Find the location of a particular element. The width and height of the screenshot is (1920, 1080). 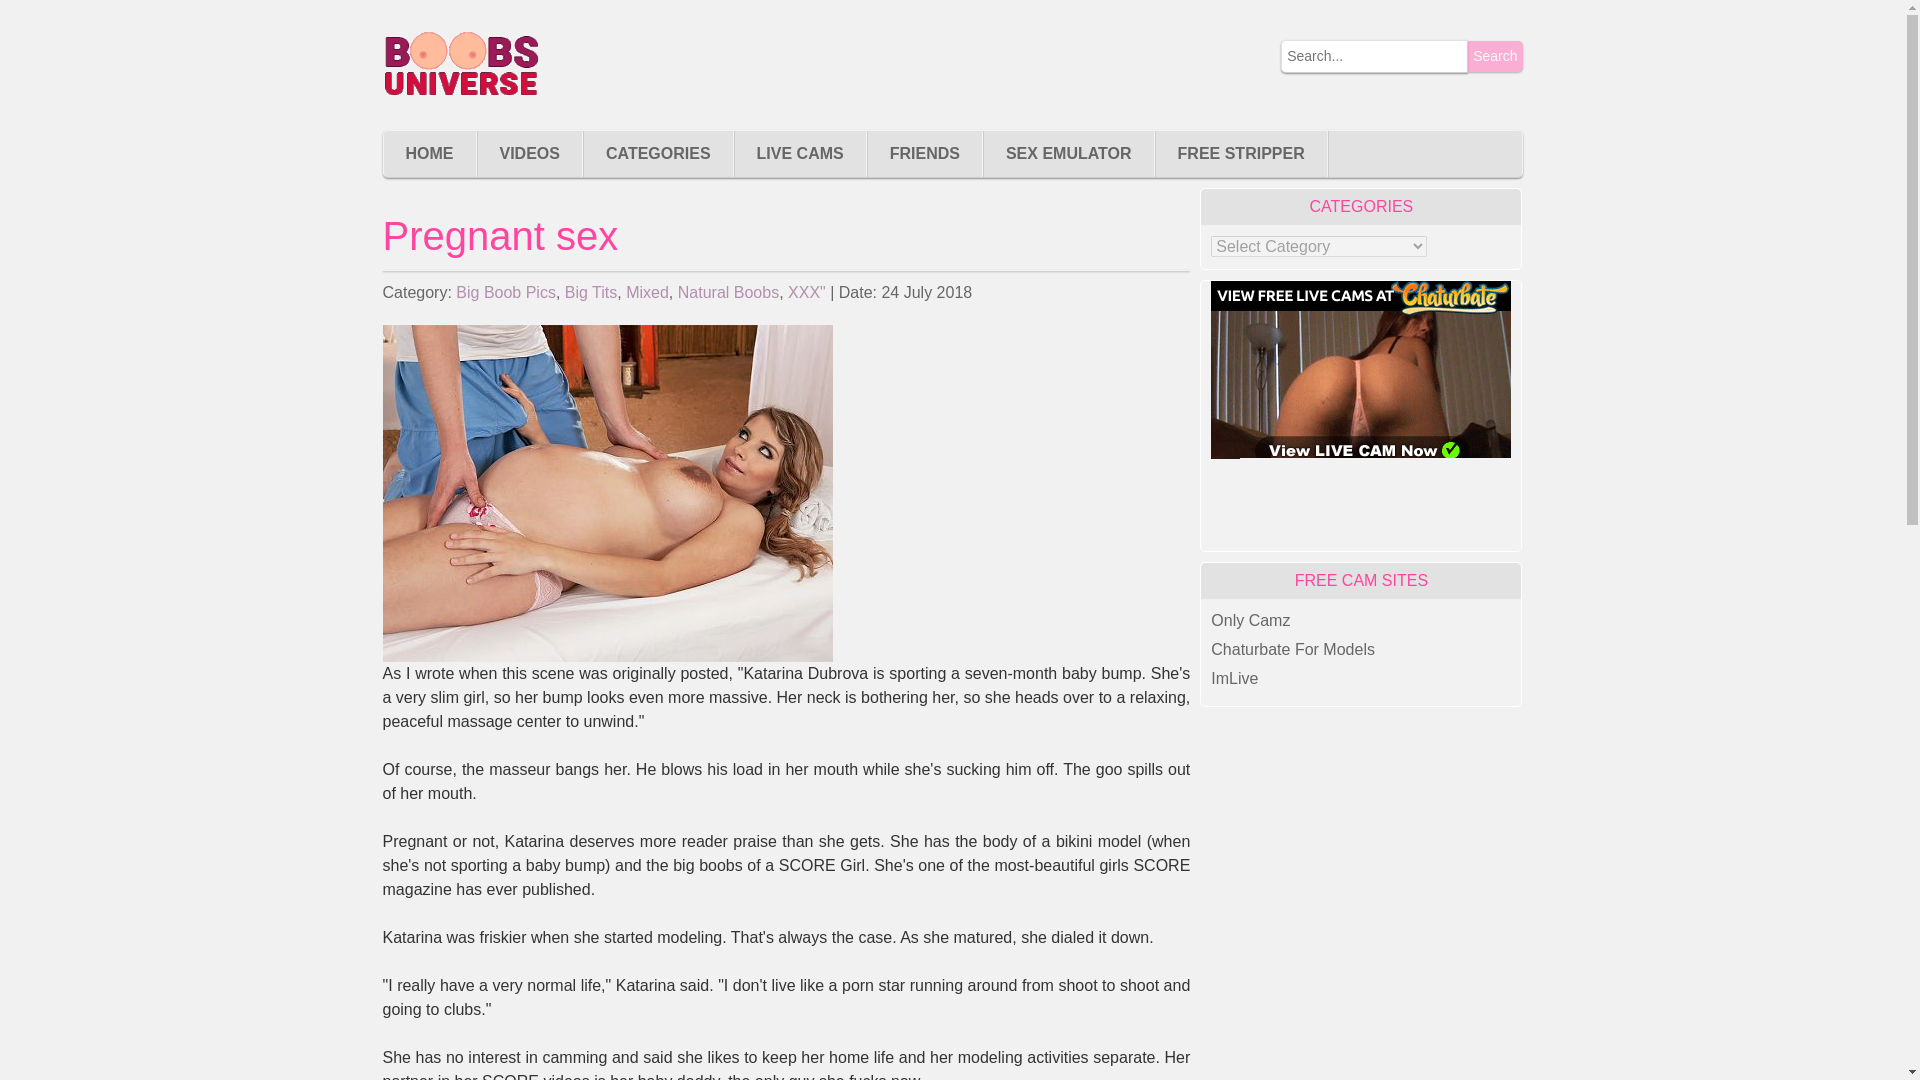

FRIENDS is located at coordinates (924, 154).